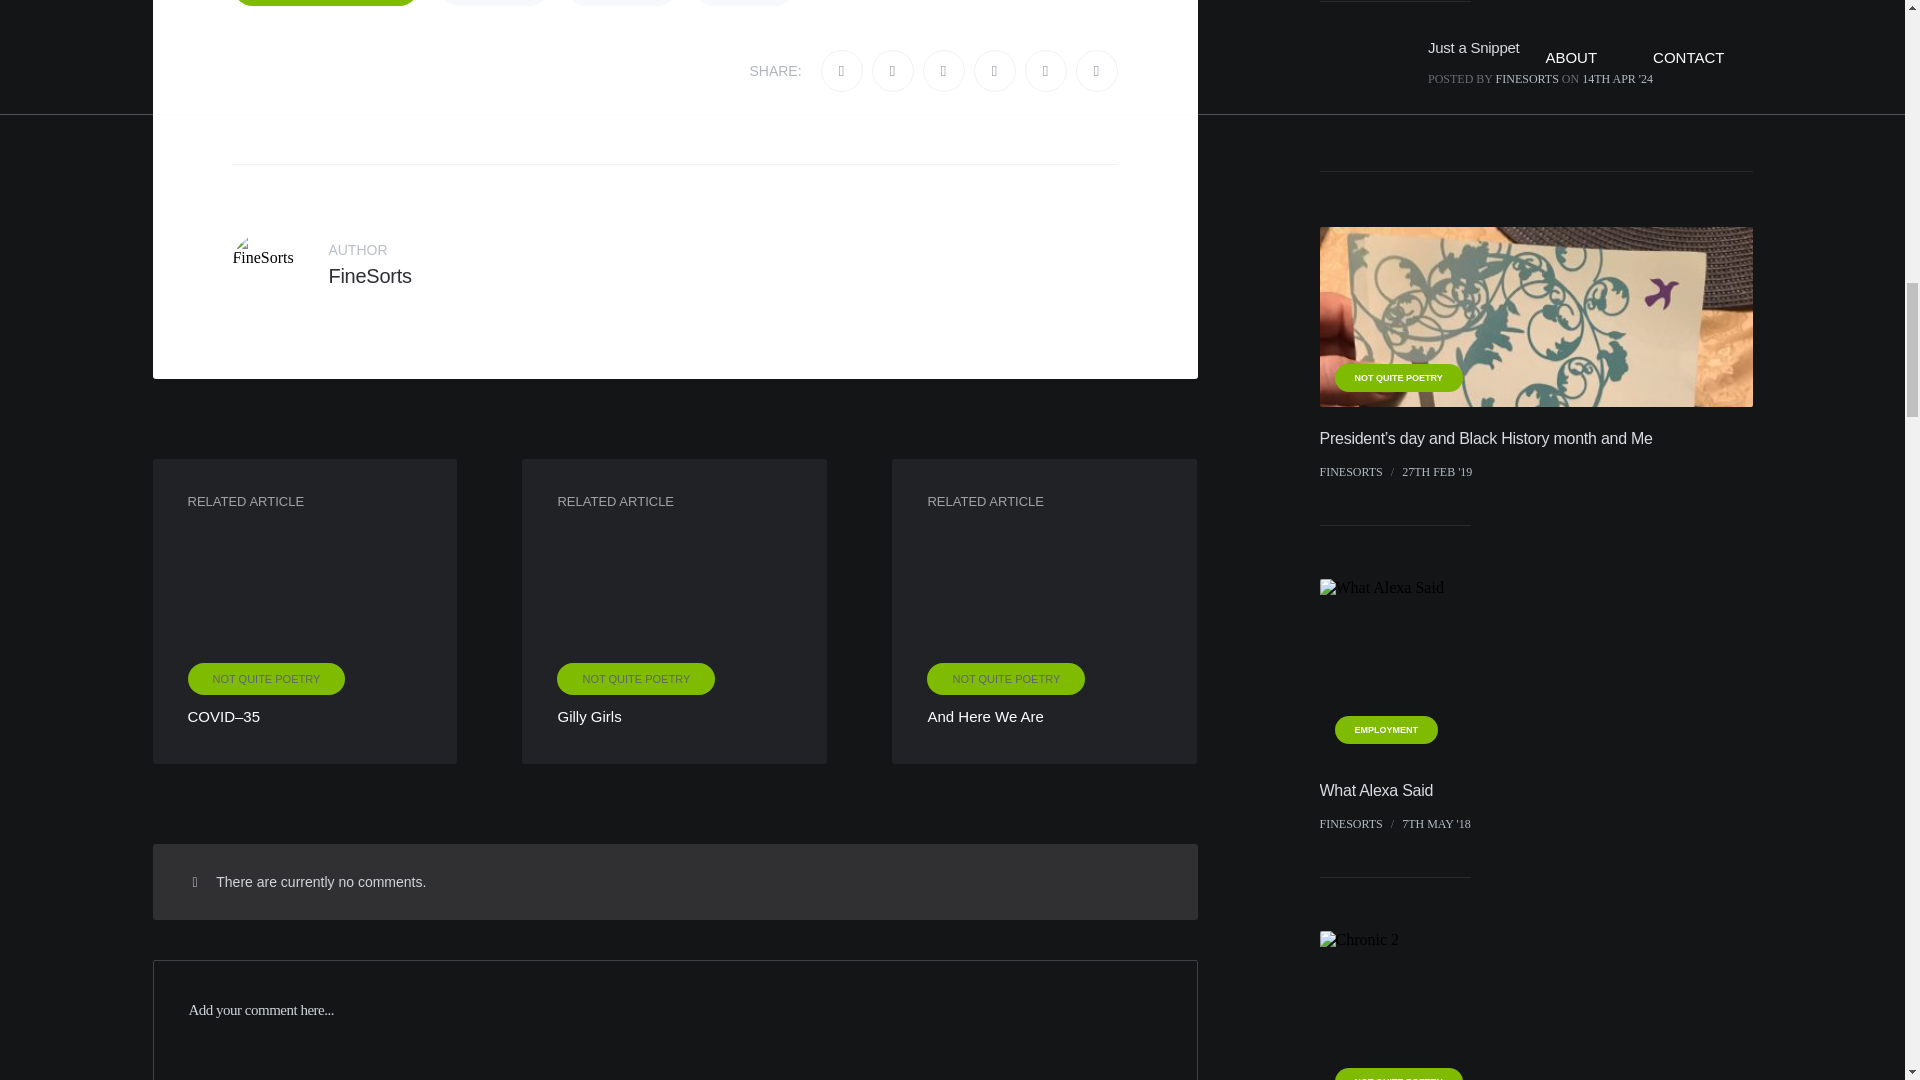 This screenshot has height=1080, width=1920. What do you see at coordinates (744, 3) in the screenshot?
I see `Twitter` at bounding box center [744, 3].